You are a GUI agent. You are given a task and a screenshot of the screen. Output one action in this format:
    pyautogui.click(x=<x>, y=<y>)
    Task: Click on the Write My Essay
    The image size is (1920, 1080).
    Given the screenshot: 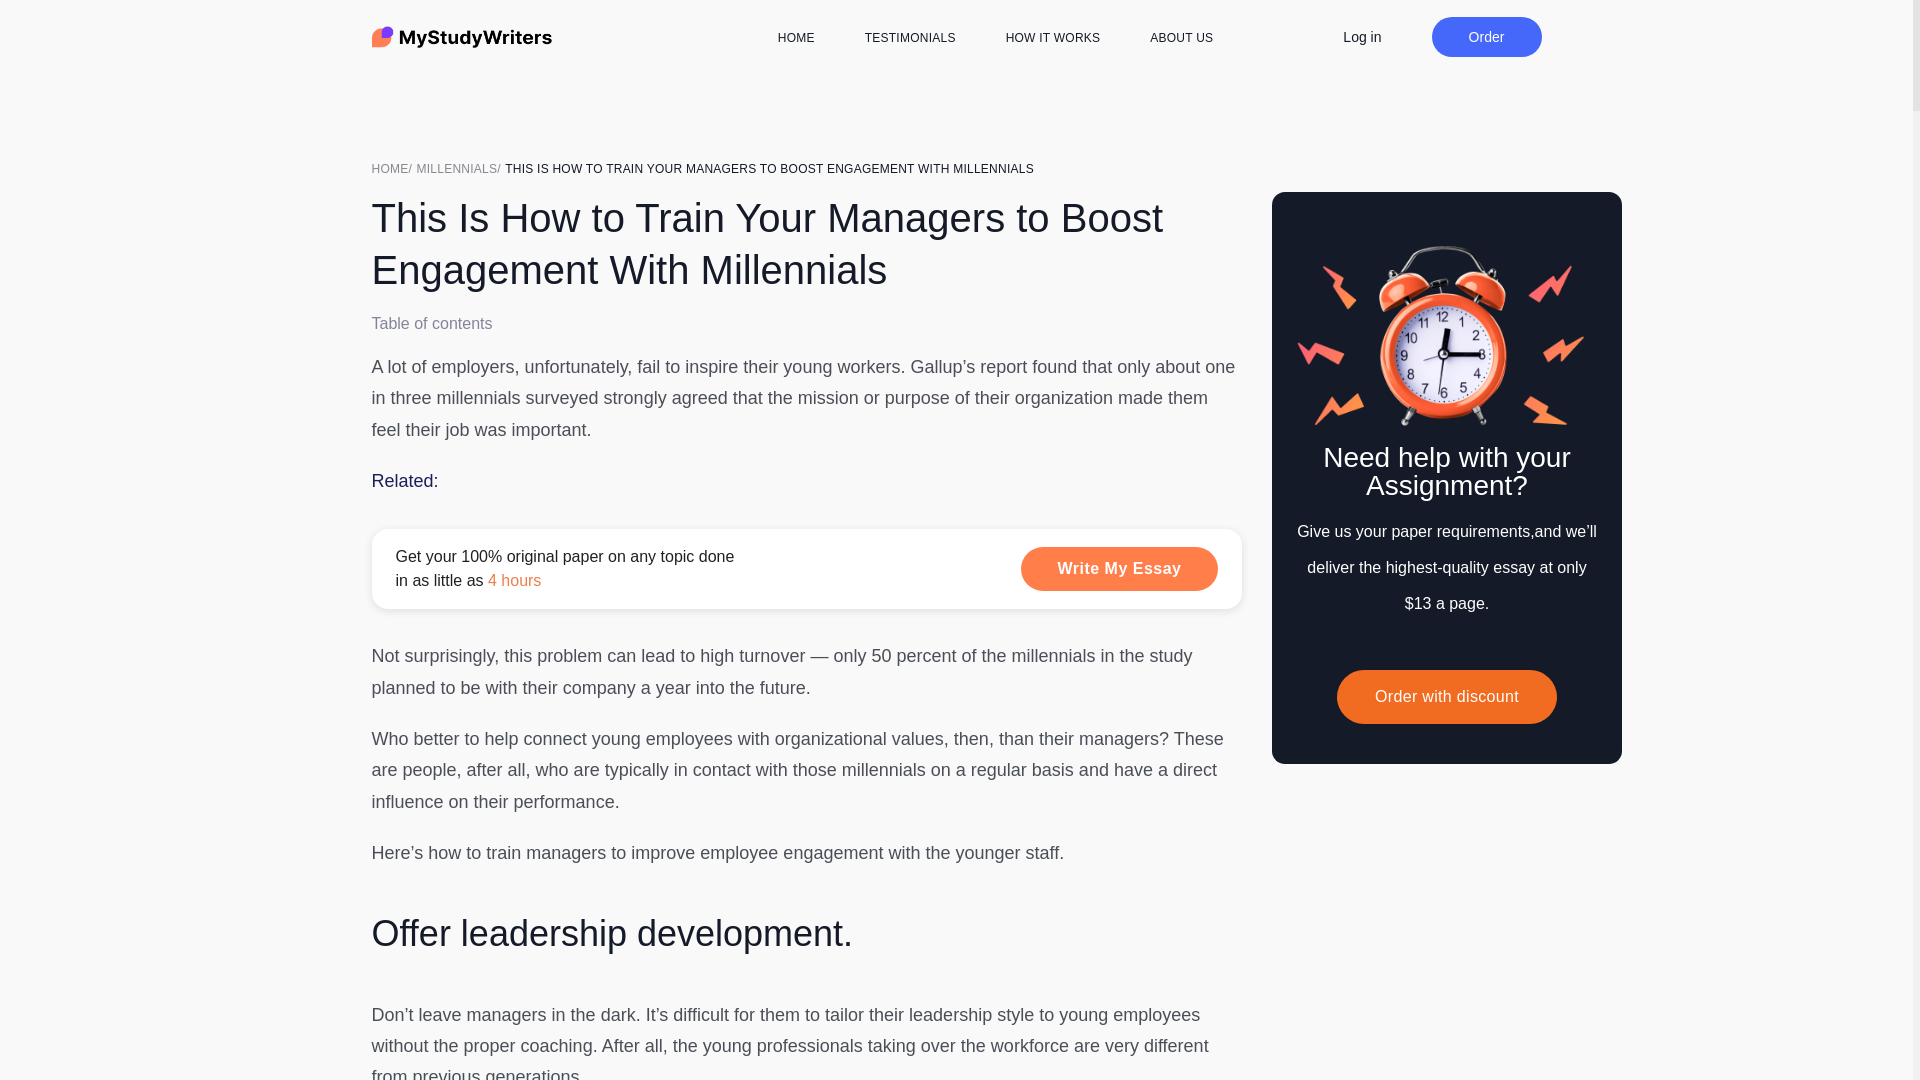 What is the action you would take?
    pyautogui.click(x=1119, y=568)
    